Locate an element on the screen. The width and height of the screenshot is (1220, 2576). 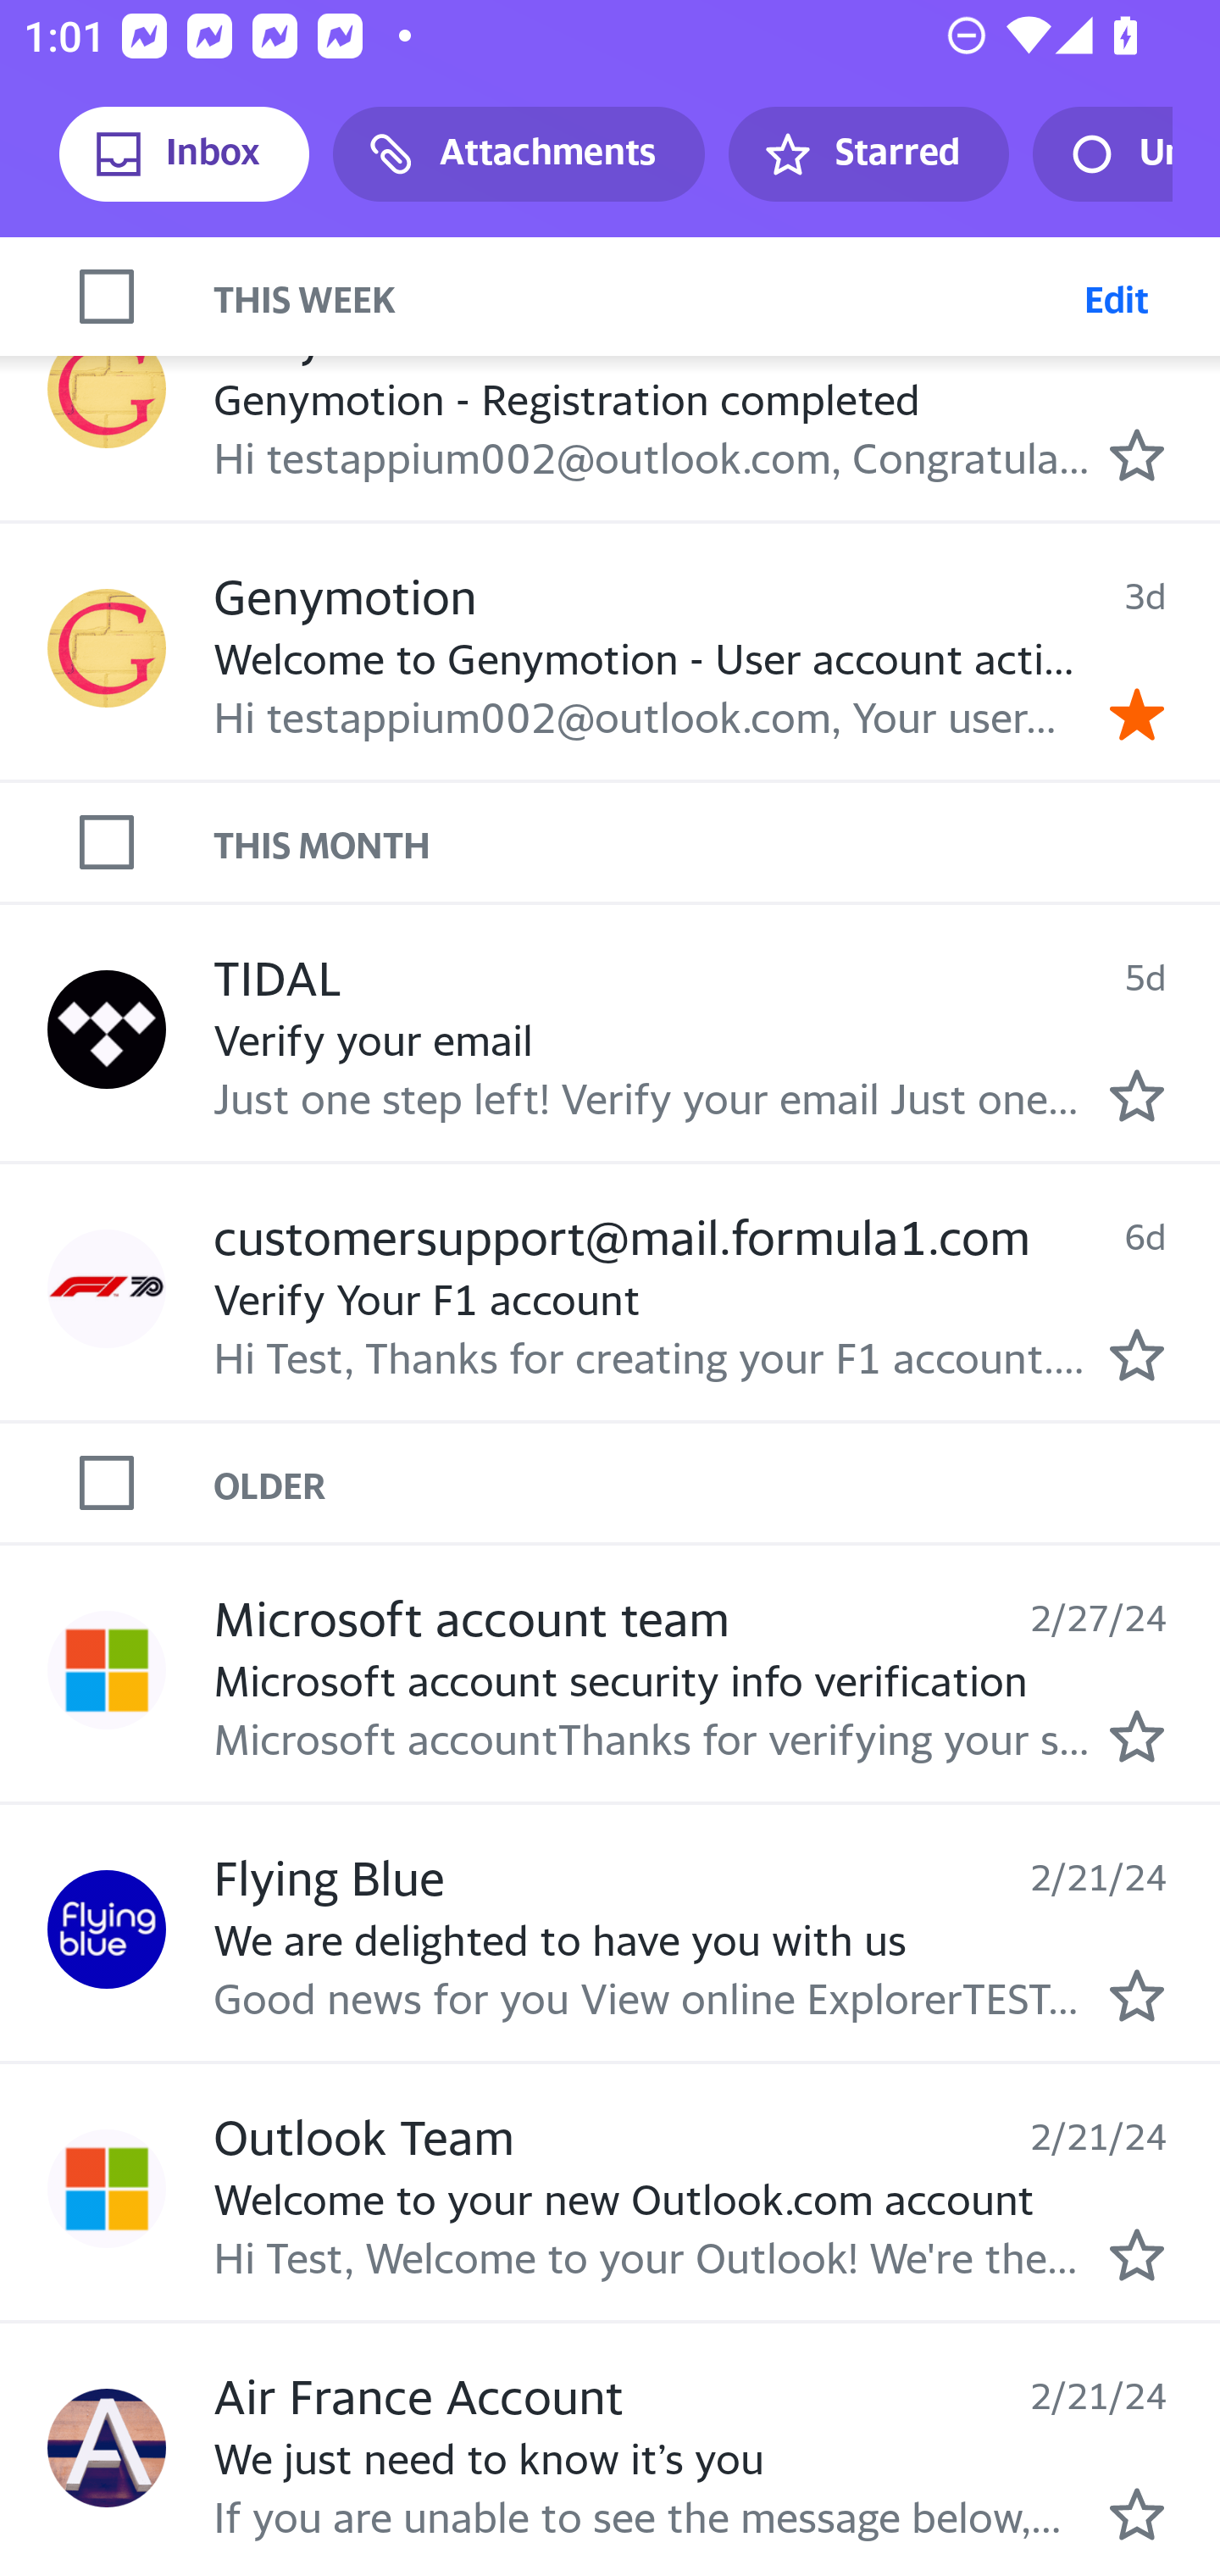
Profile
Genymotion is located at coordinates (107, 388).